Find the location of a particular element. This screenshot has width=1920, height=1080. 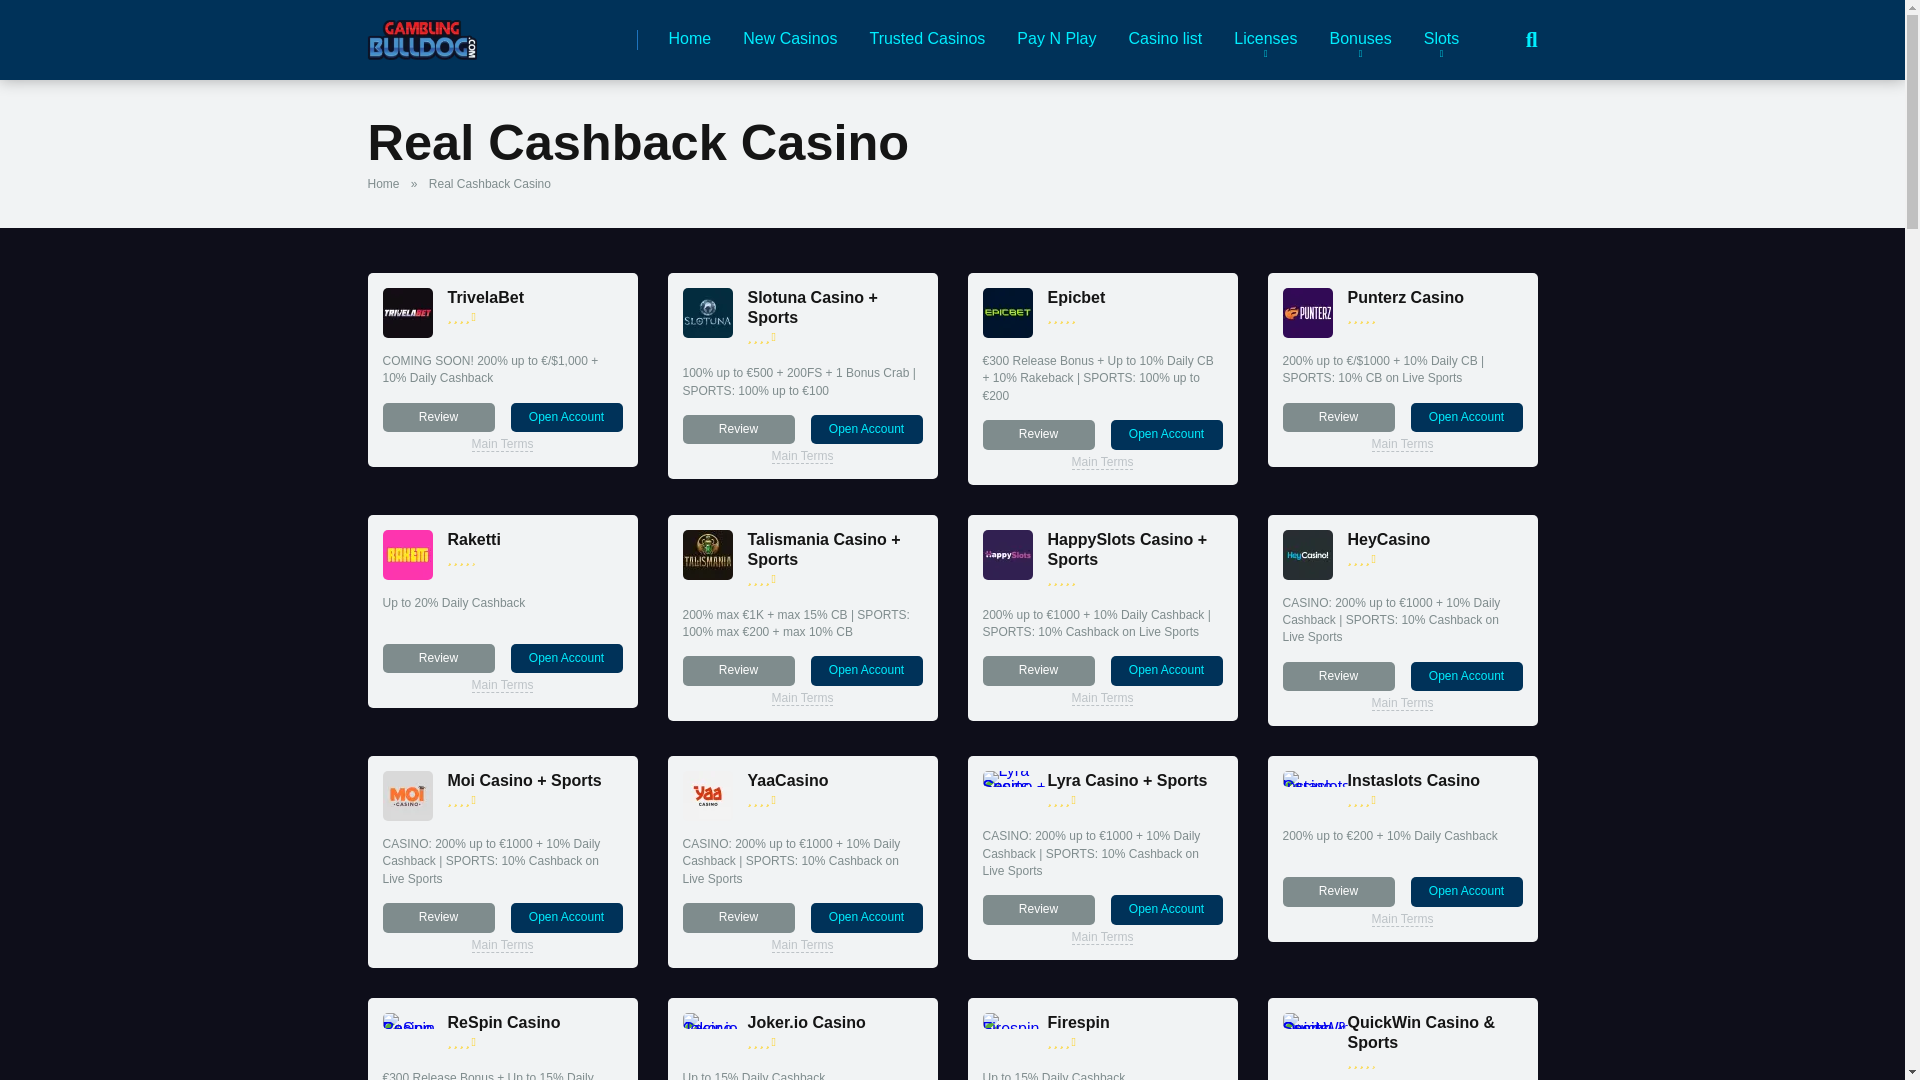

Gambling Bulldog is located at coordinates (422, 32).